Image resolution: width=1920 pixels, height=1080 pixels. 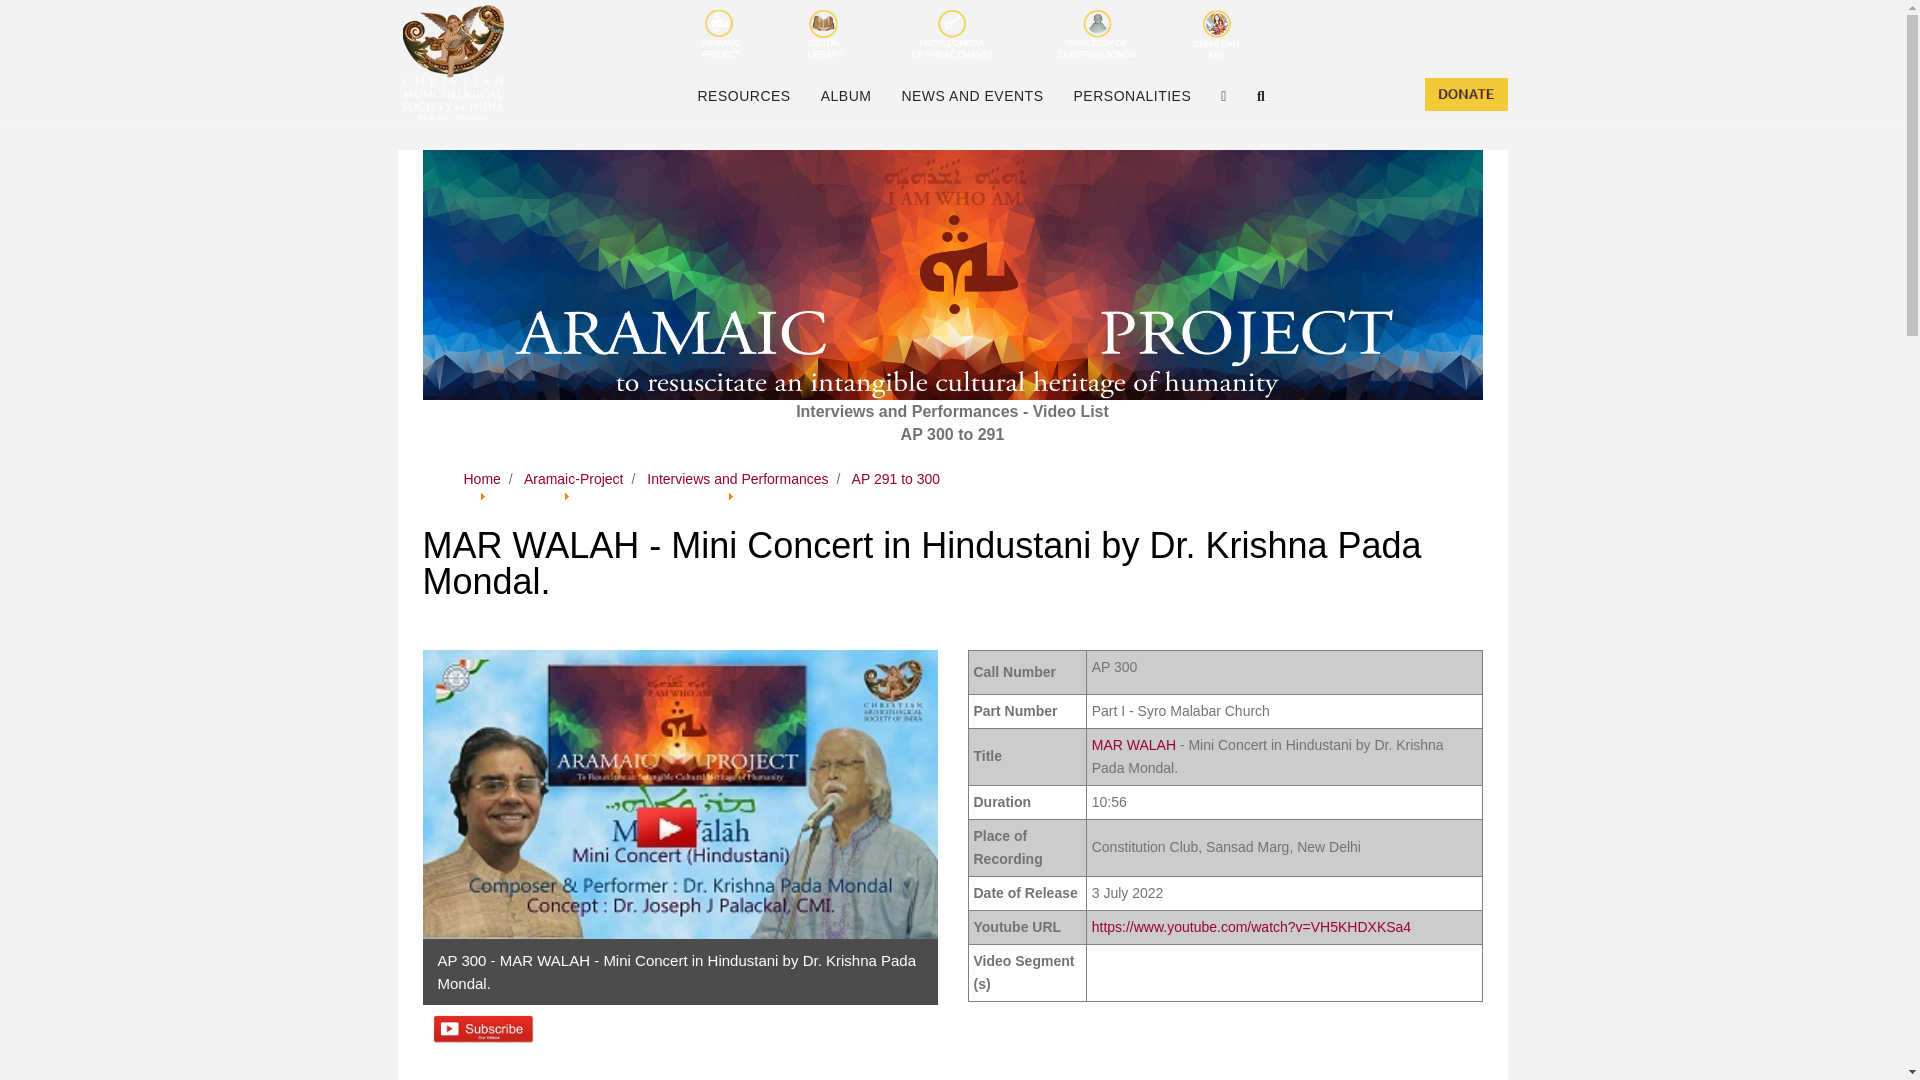 What do you see at coordinates (742, 96) in the screenshot?
I see `RESOURCES` at bounding box center [742, 96].